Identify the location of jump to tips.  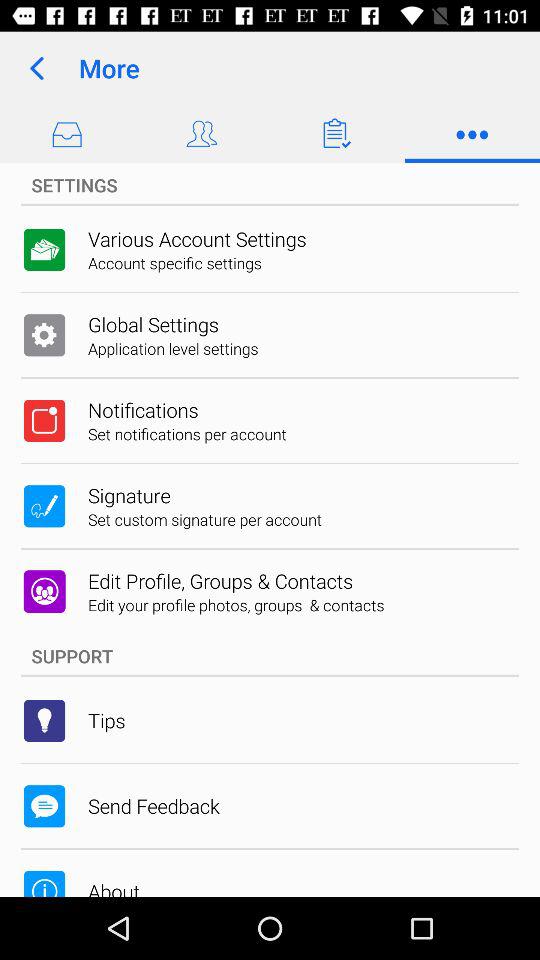
(106, 720).